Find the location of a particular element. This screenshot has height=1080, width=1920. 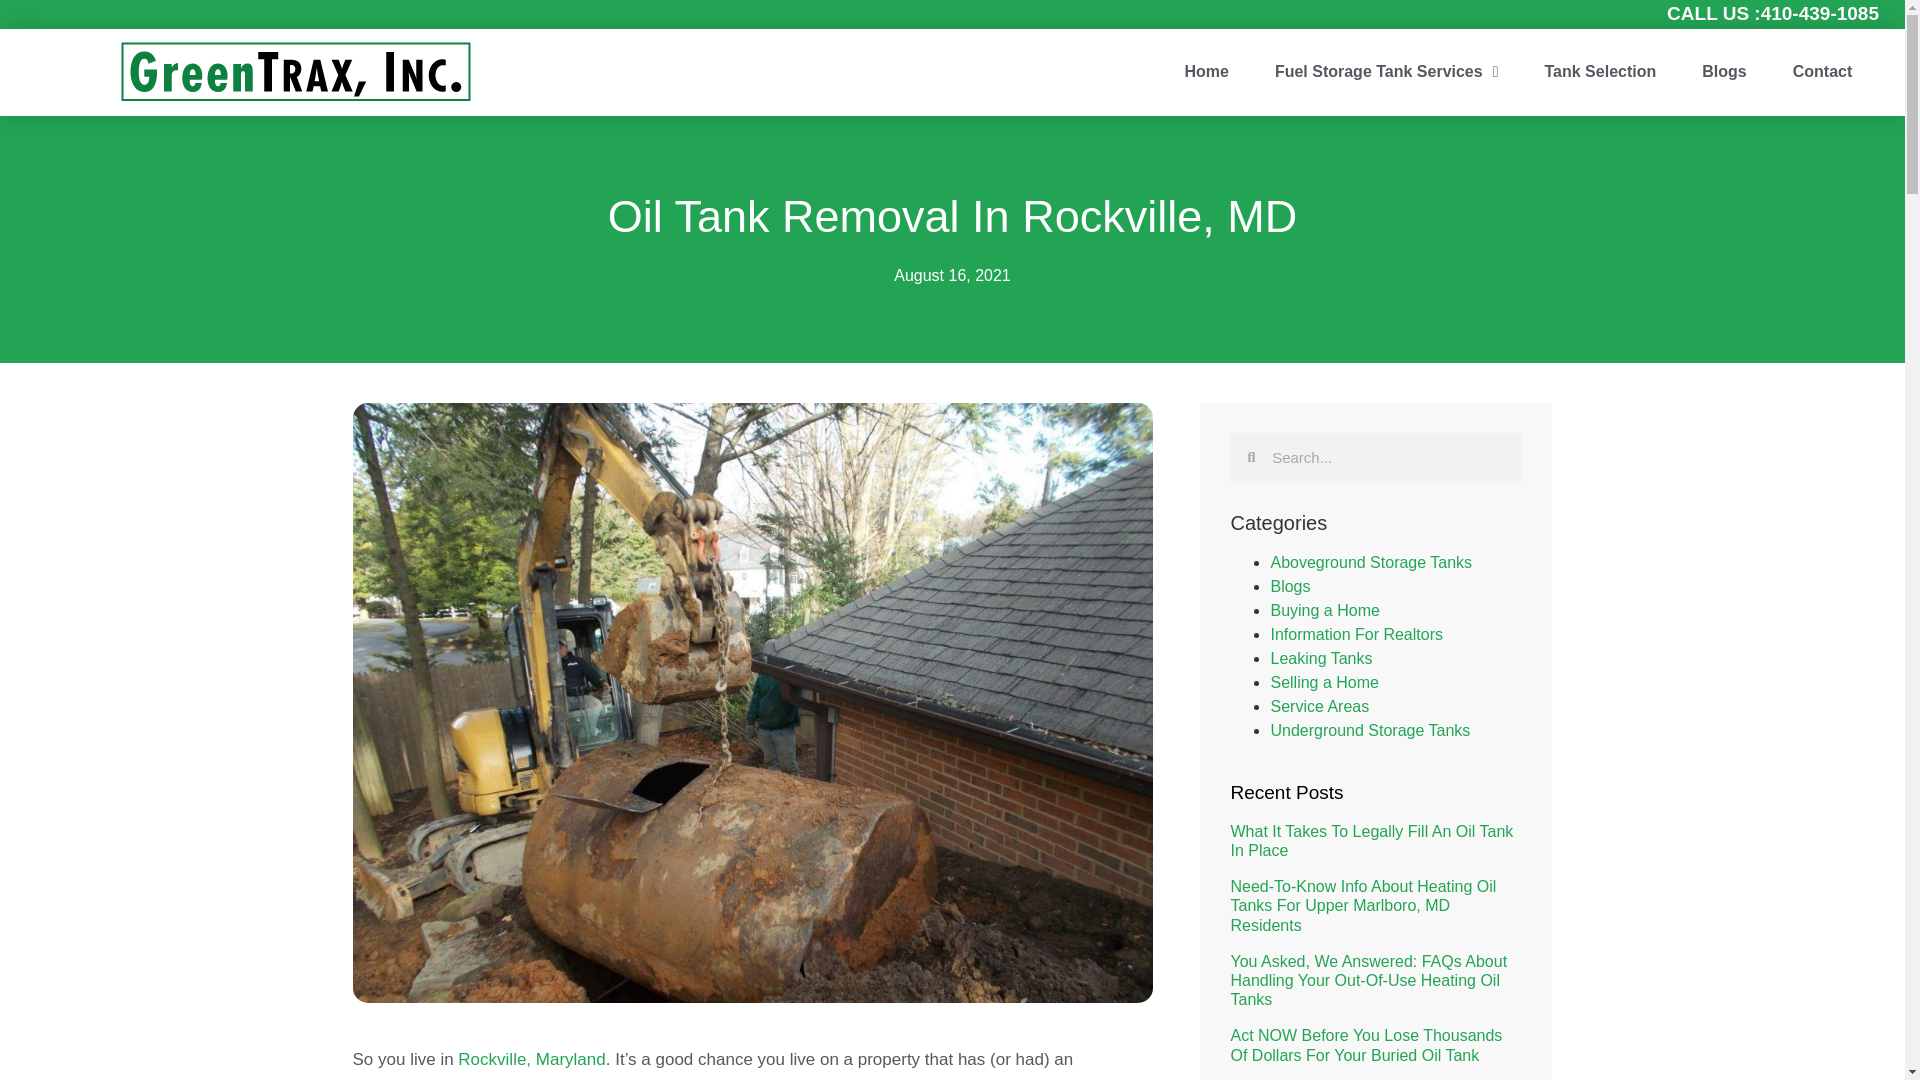

410-439-1085 is located at coordinates (1820, 13).